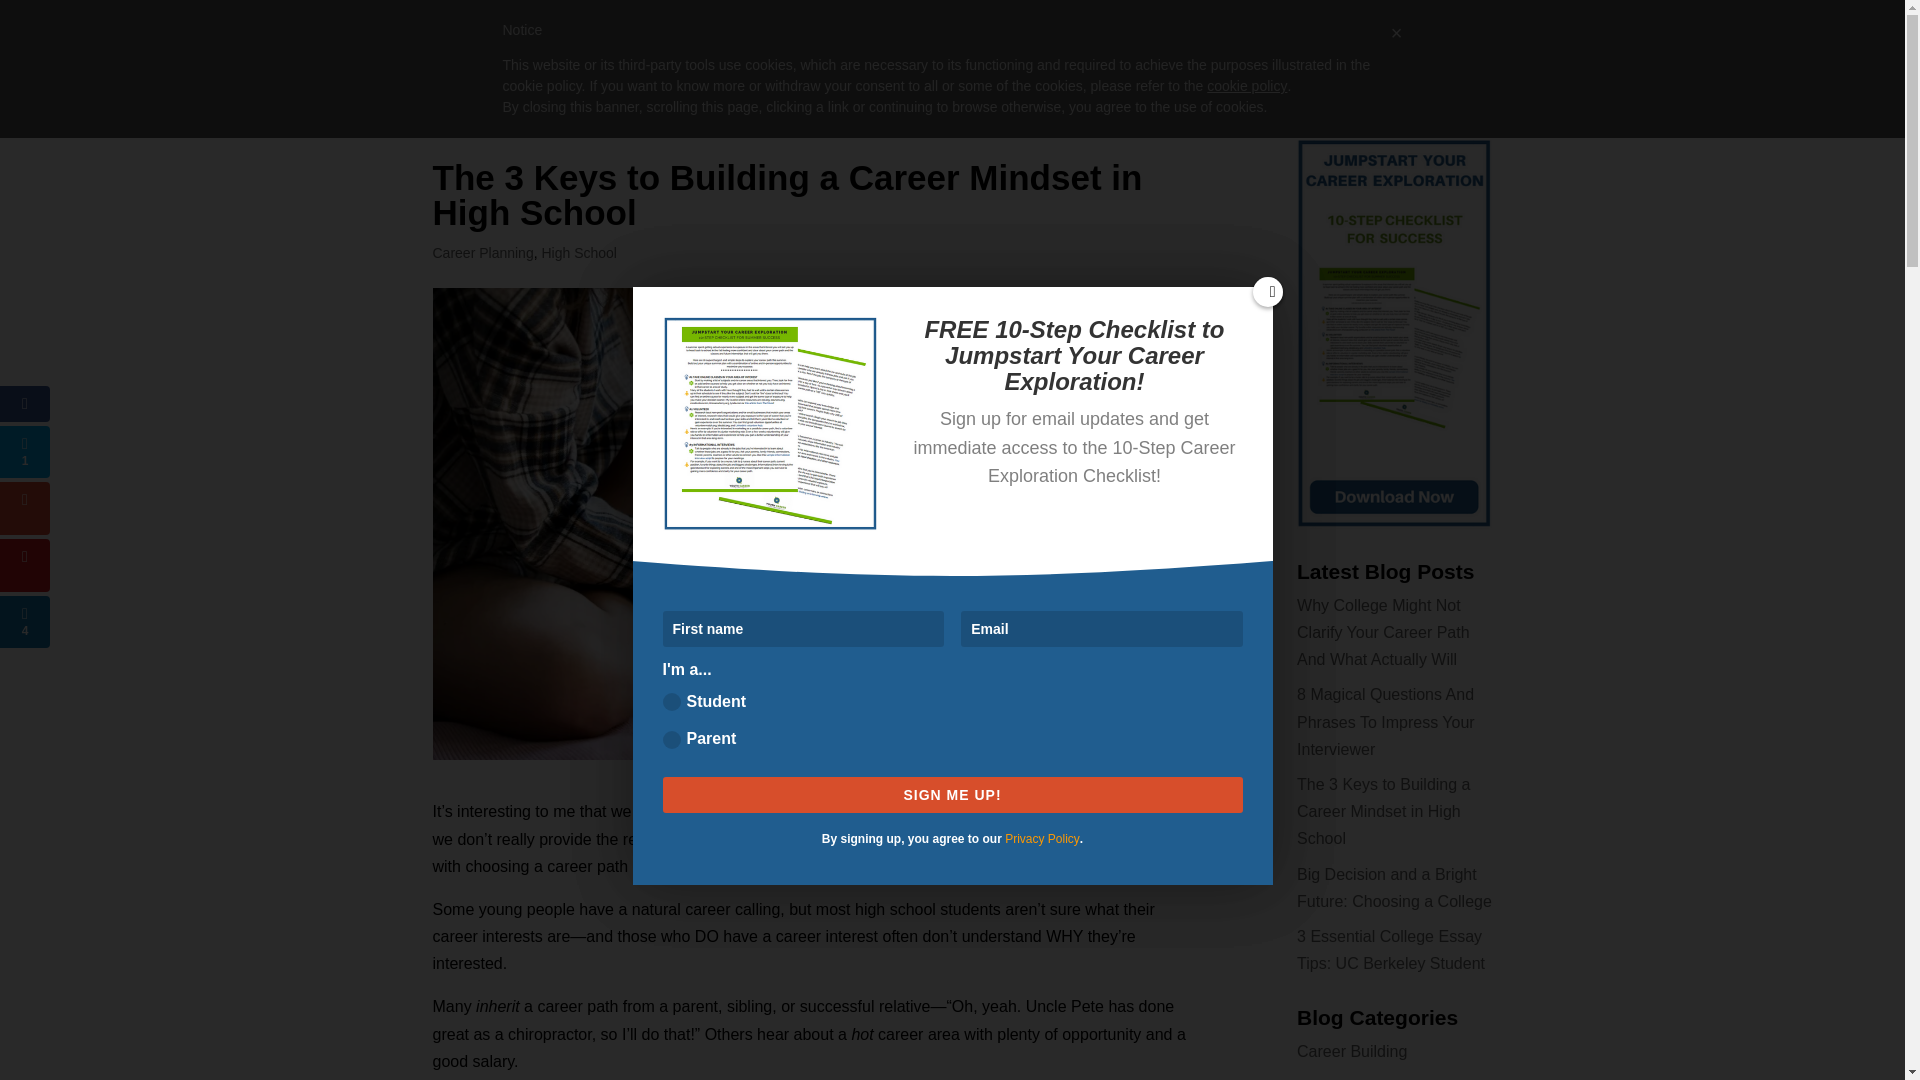 The width and height of the screenshot is (1920, 1080). I want to click on The 3 Keys to Building a Career Mindset in High School, so click(1384, 811).